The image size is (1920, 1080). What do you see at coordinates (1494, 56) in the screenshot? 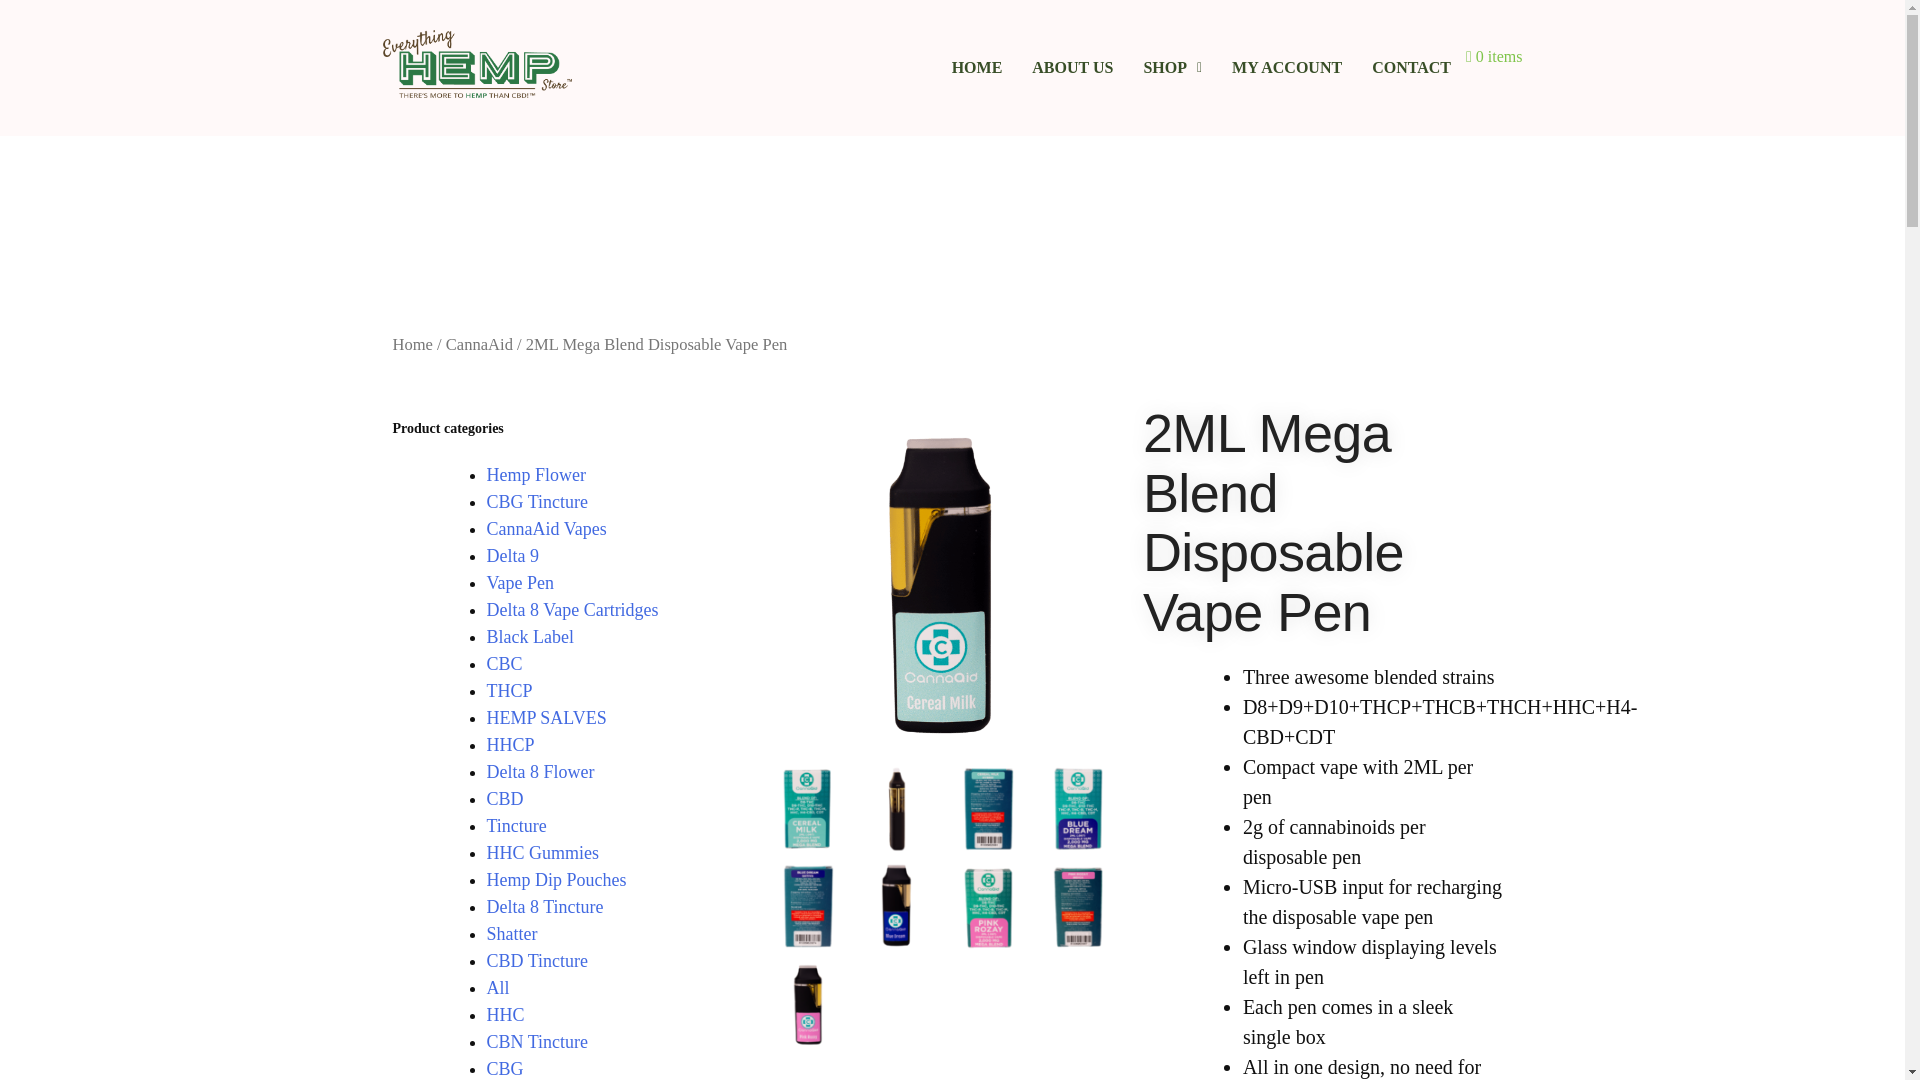
I see `0 items` at bounding box center [1494, 56].